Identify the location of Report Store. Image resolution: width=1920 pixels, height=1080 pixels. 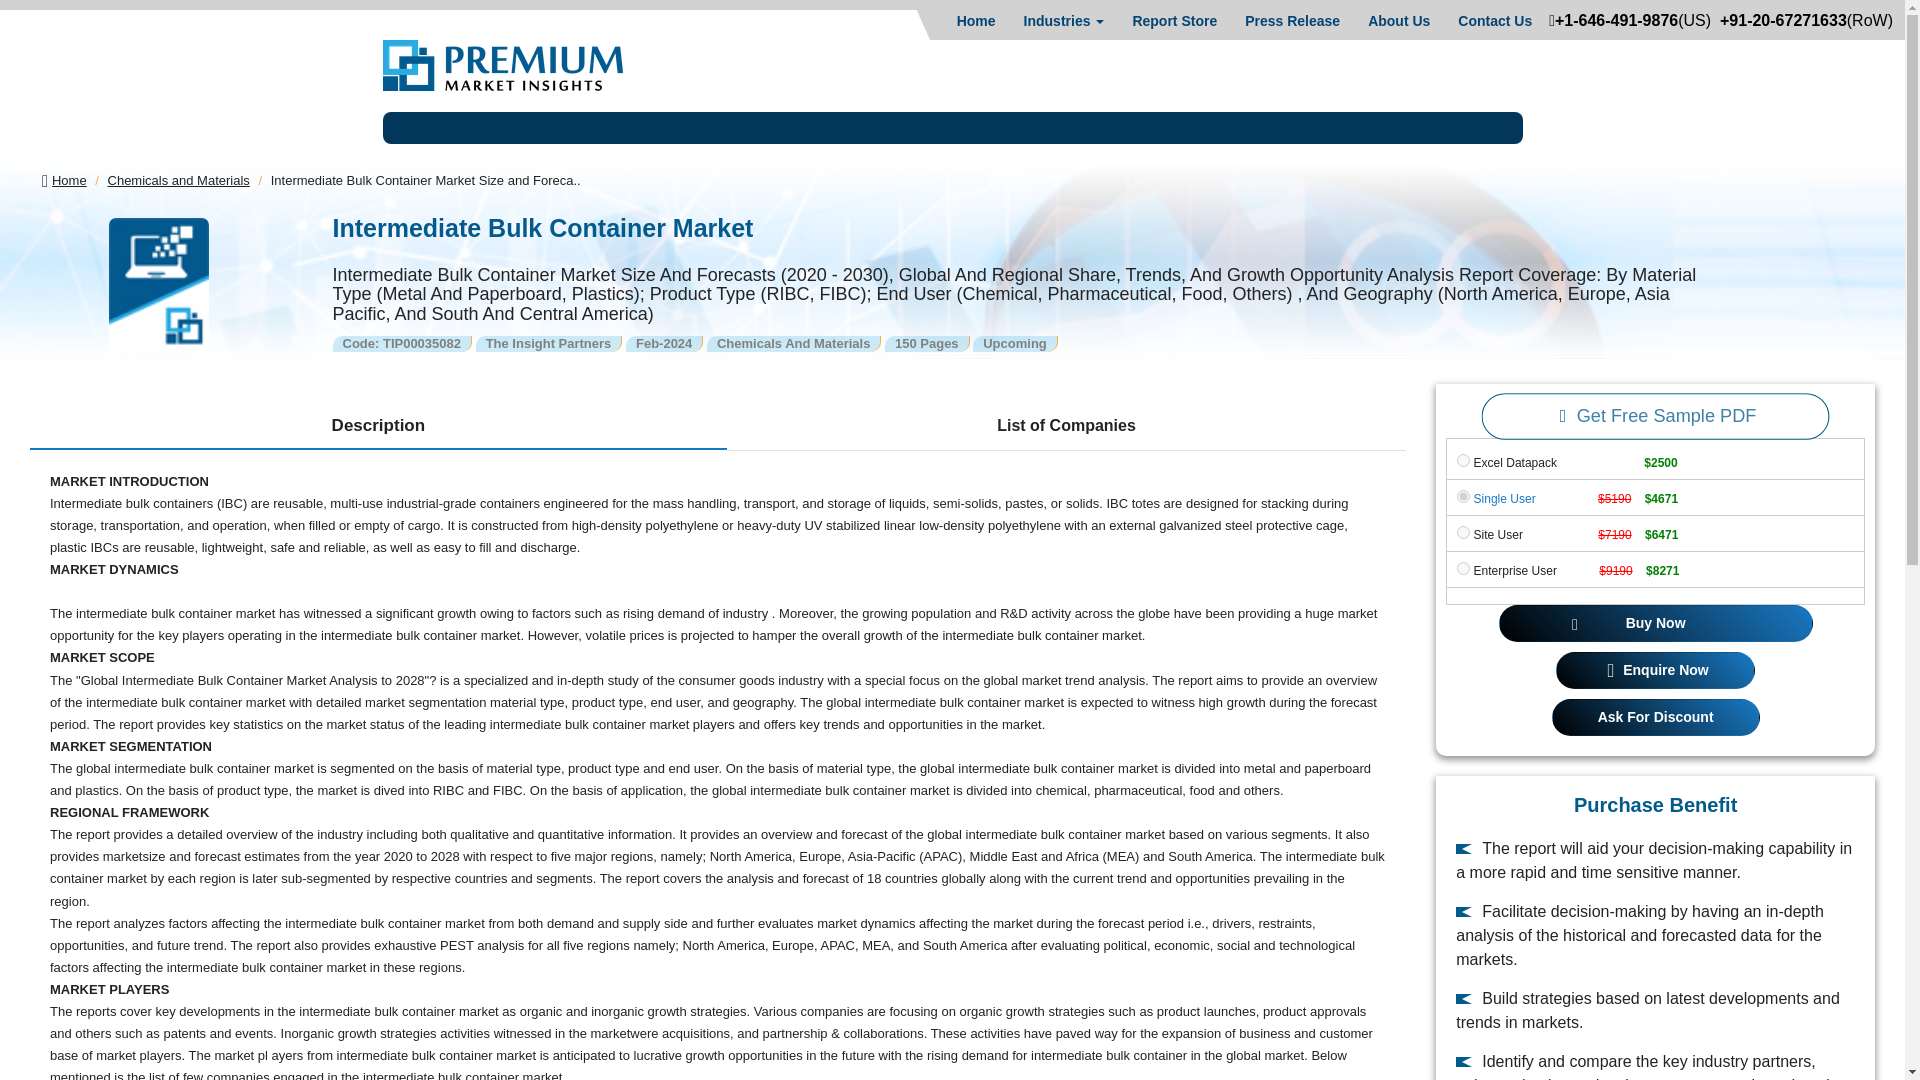
(1174, 20).